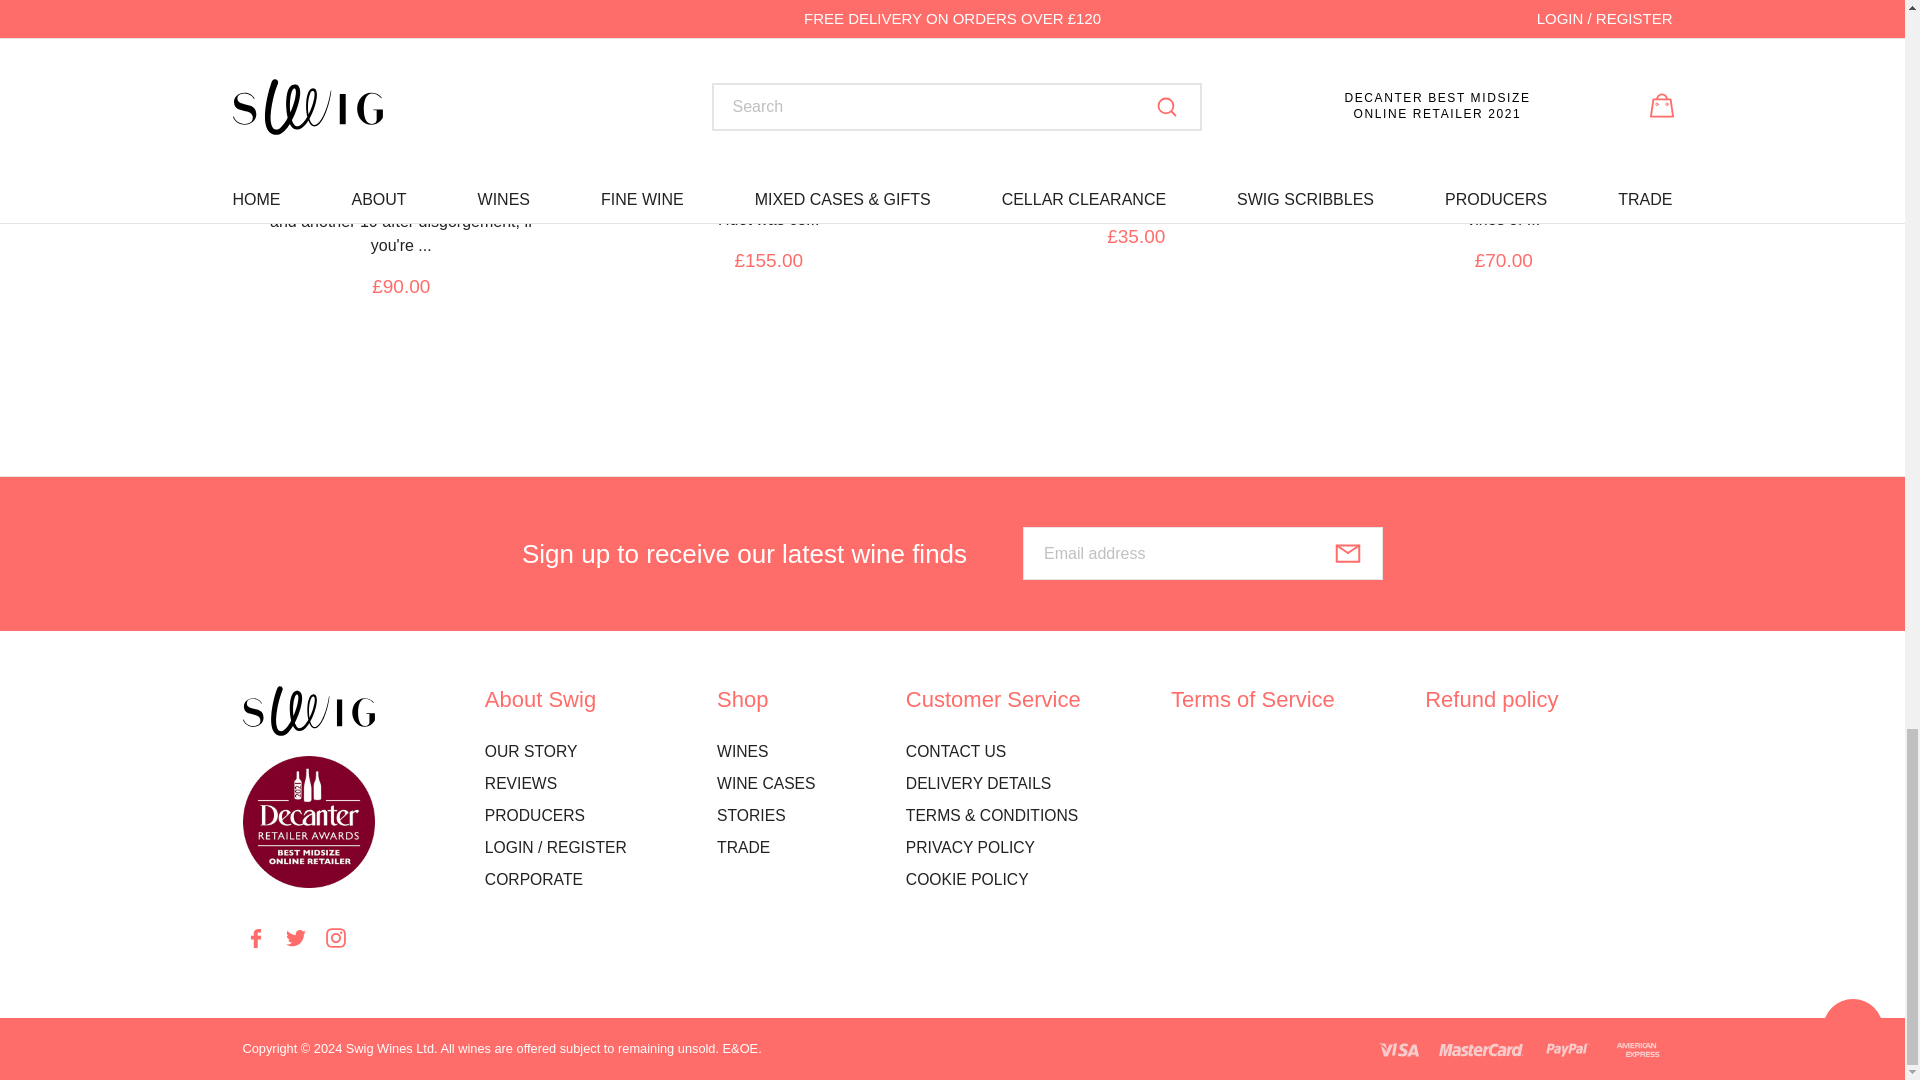 This screenshot has width=1920, height=1080. I want to click on Swig Wines on Twitter, so click(296, 938).